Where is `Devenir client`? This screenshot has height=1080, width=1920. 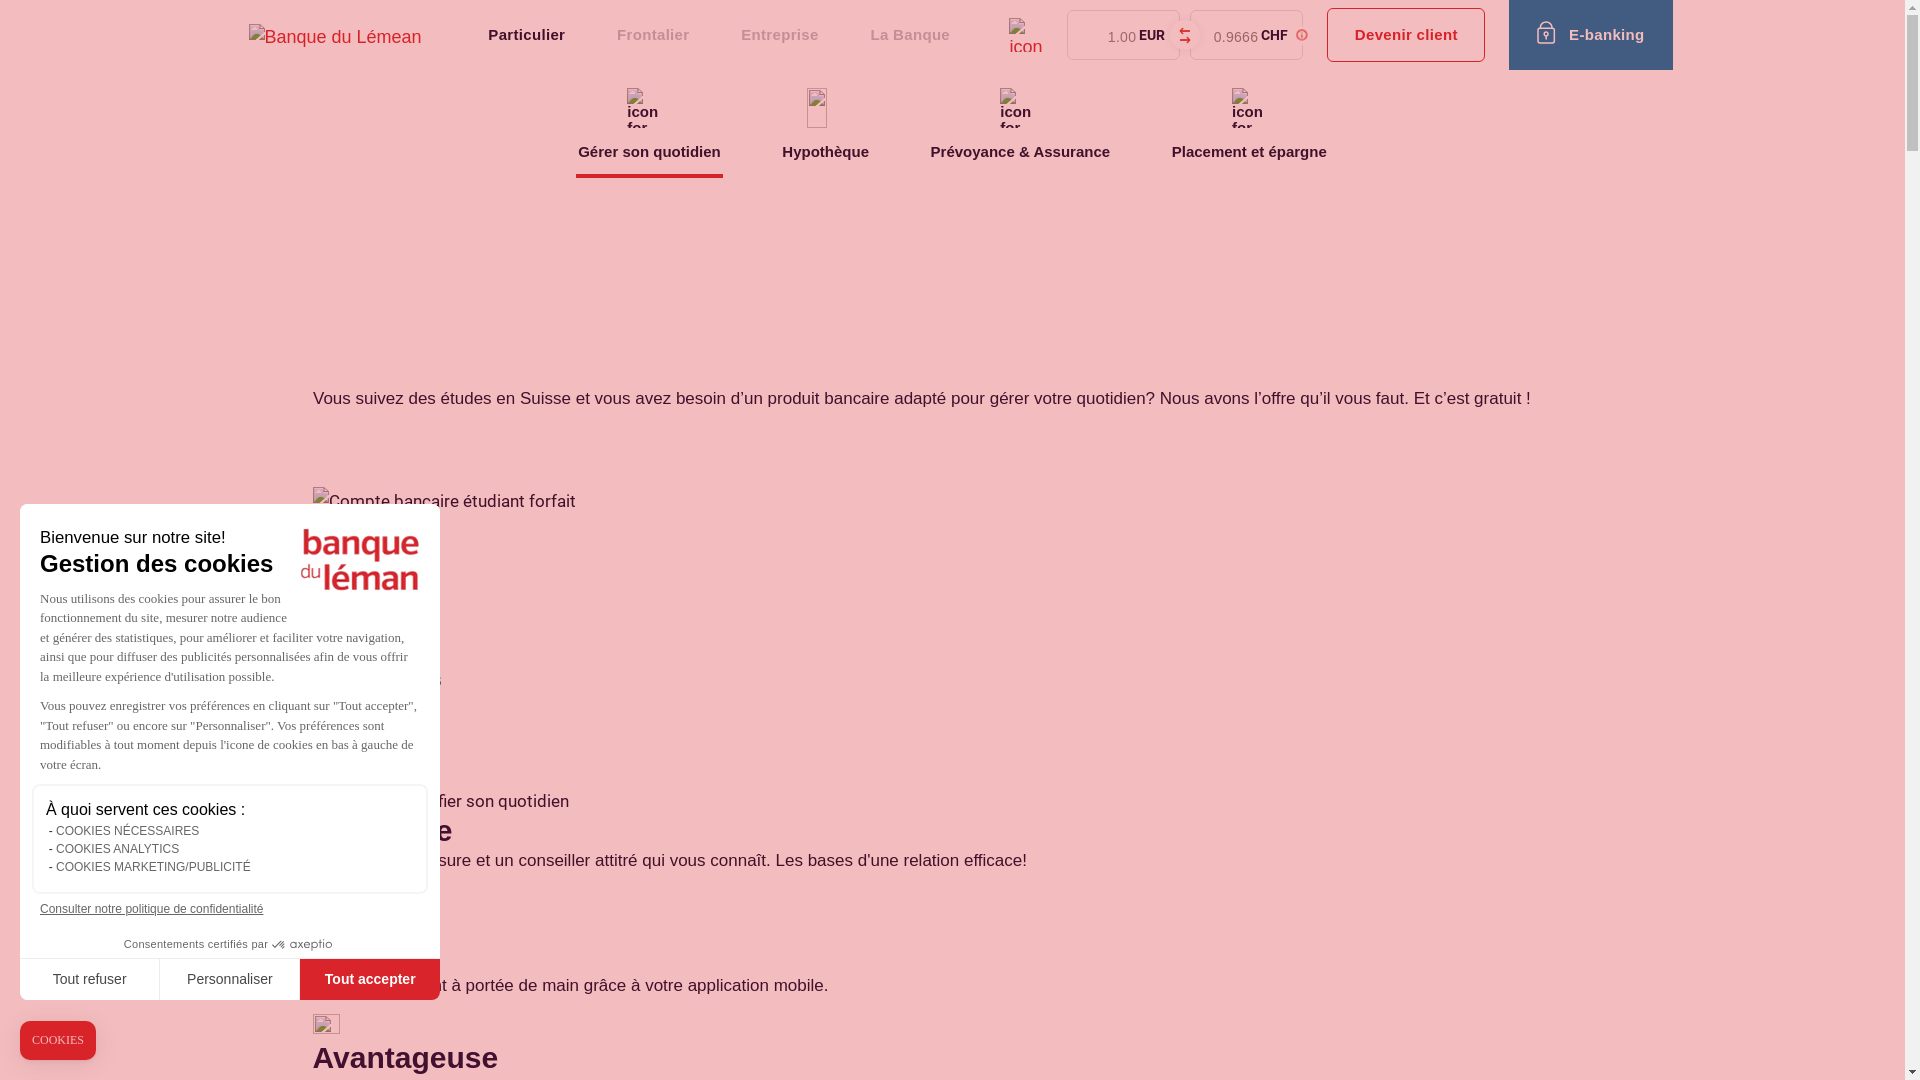
Devenir client is located at coordinates (1406, 35).